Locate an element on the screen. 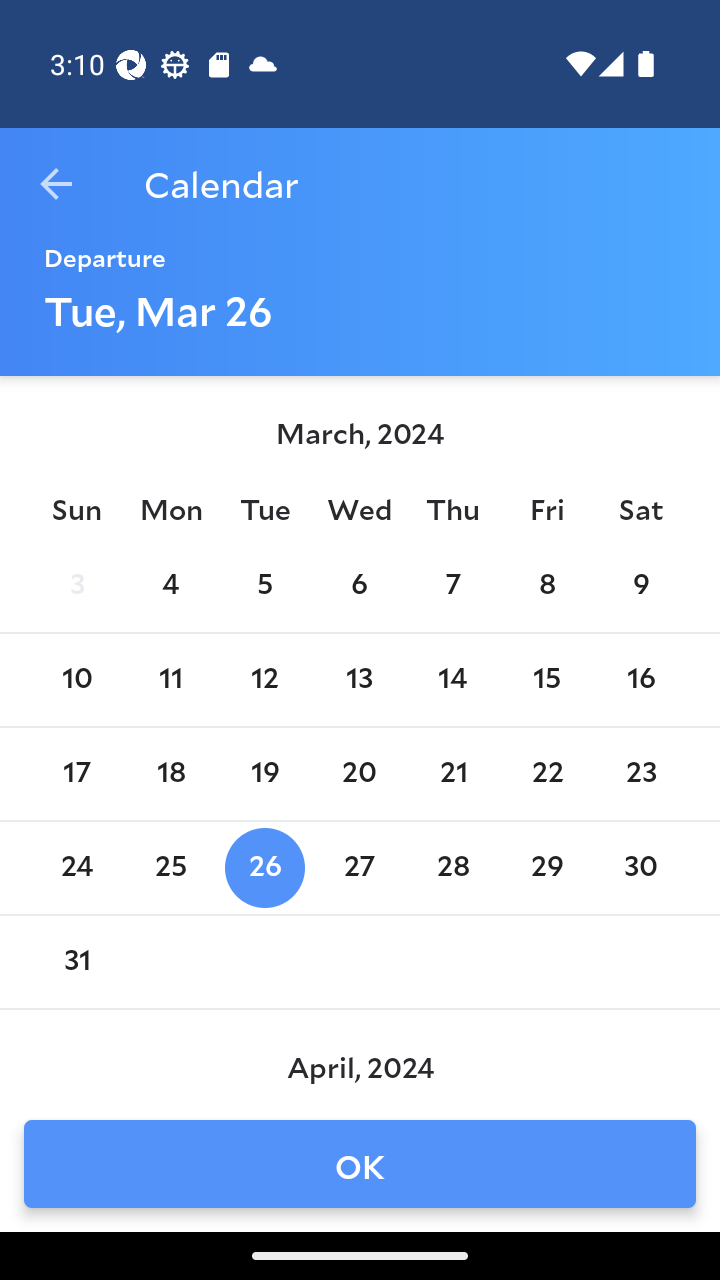 The image size is (720, 1280). 5 is located at coordinates (264, 586).